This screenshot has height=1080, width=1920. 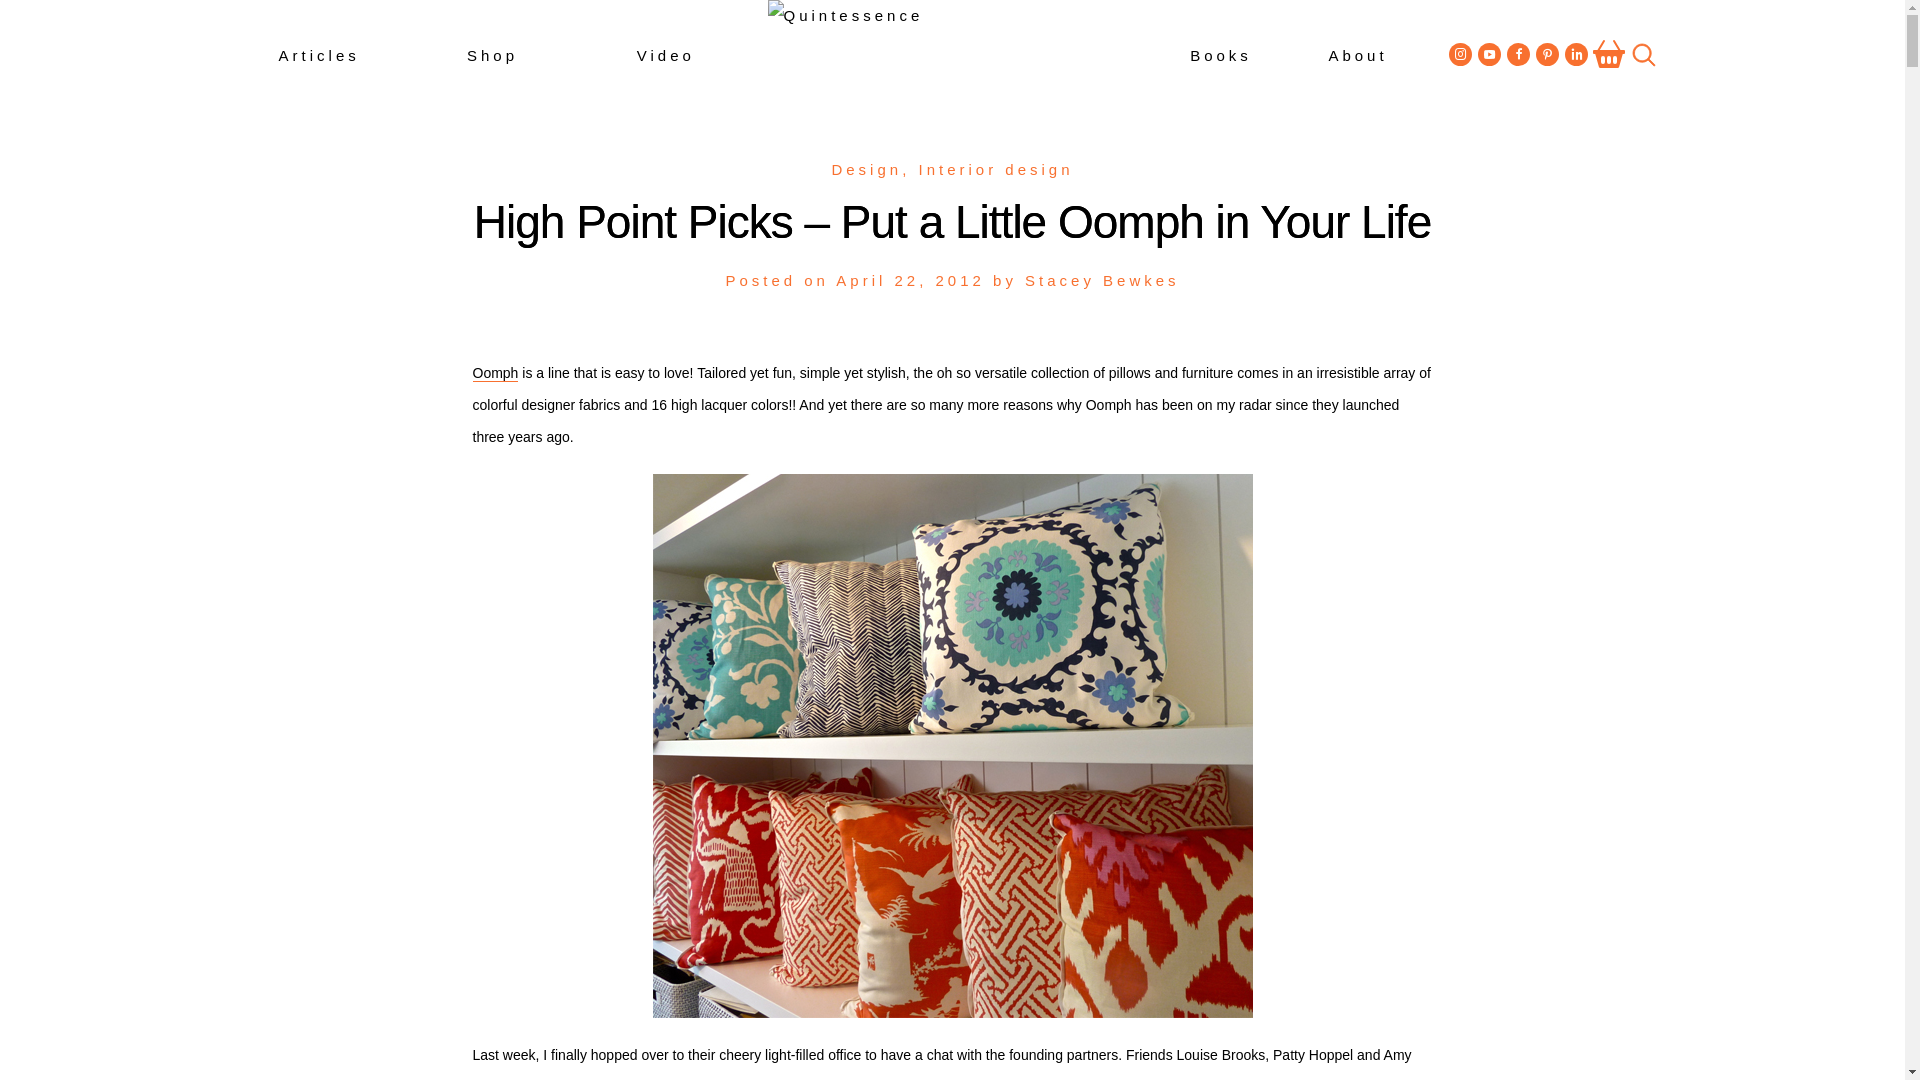 What do you see at coordinates (1548, 53) in the screenshot?
I see `Pinterest` at bounding box center [1548, 53].